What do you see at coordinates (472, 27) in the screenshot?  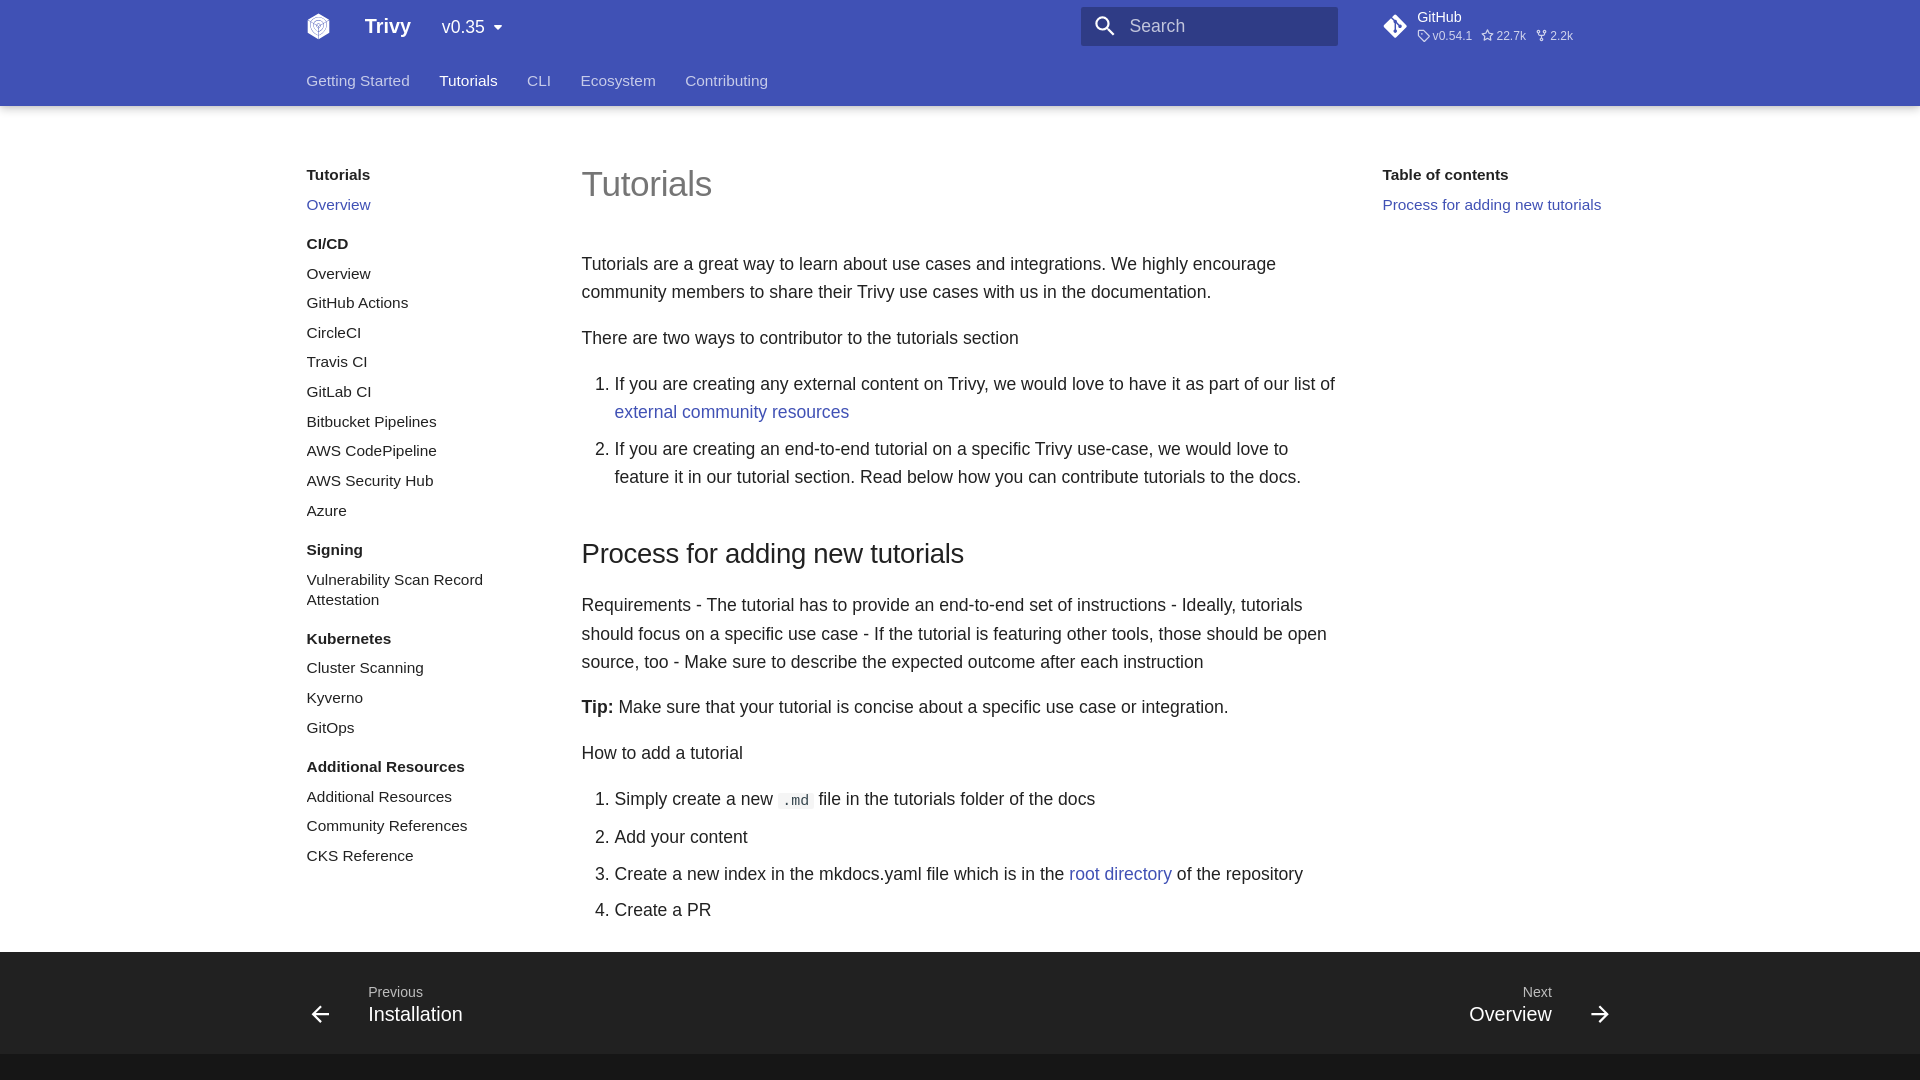 I see `v0.35` at bounding box center [472, 27].